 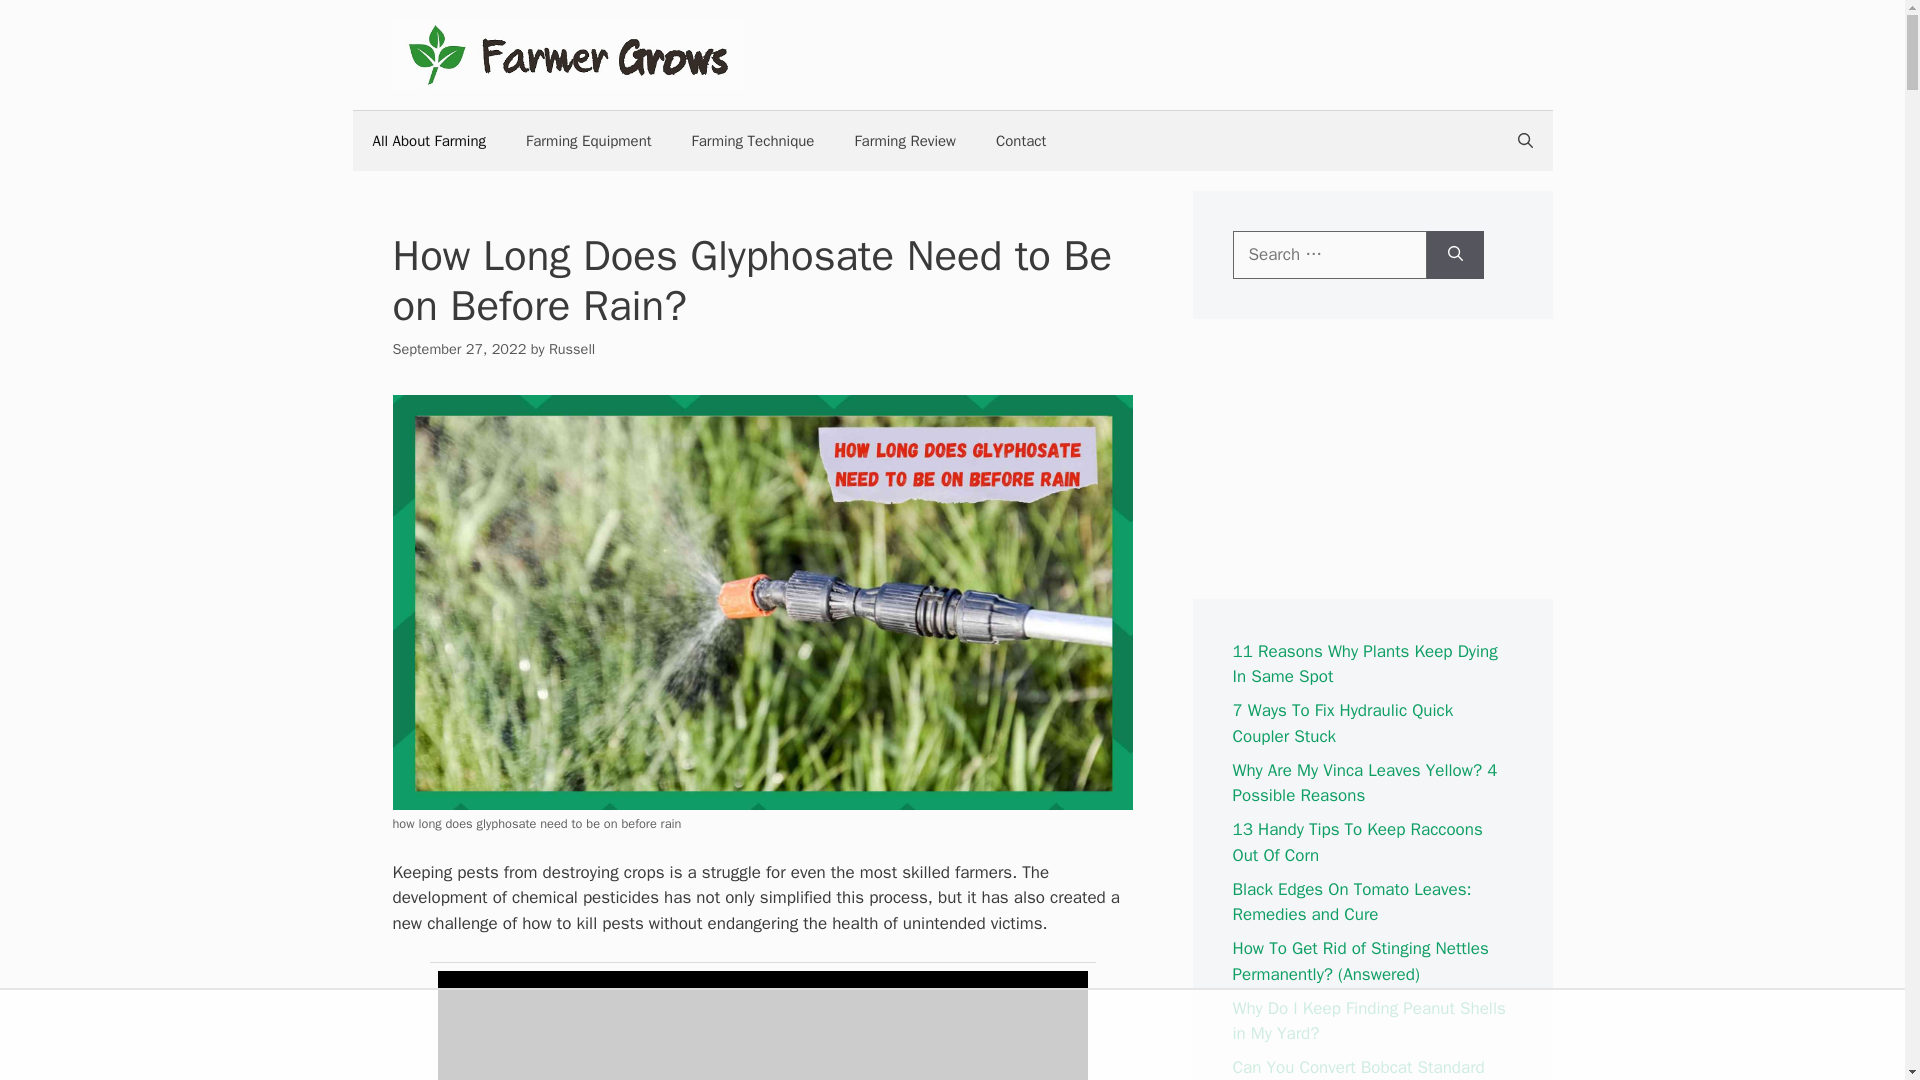 What do you see at coordinates (1342, 723) in the screenshot?
I see `7 Ways To Fix Hydraulic Quick Coupler Stuck` at bounding box center [1342, 723].